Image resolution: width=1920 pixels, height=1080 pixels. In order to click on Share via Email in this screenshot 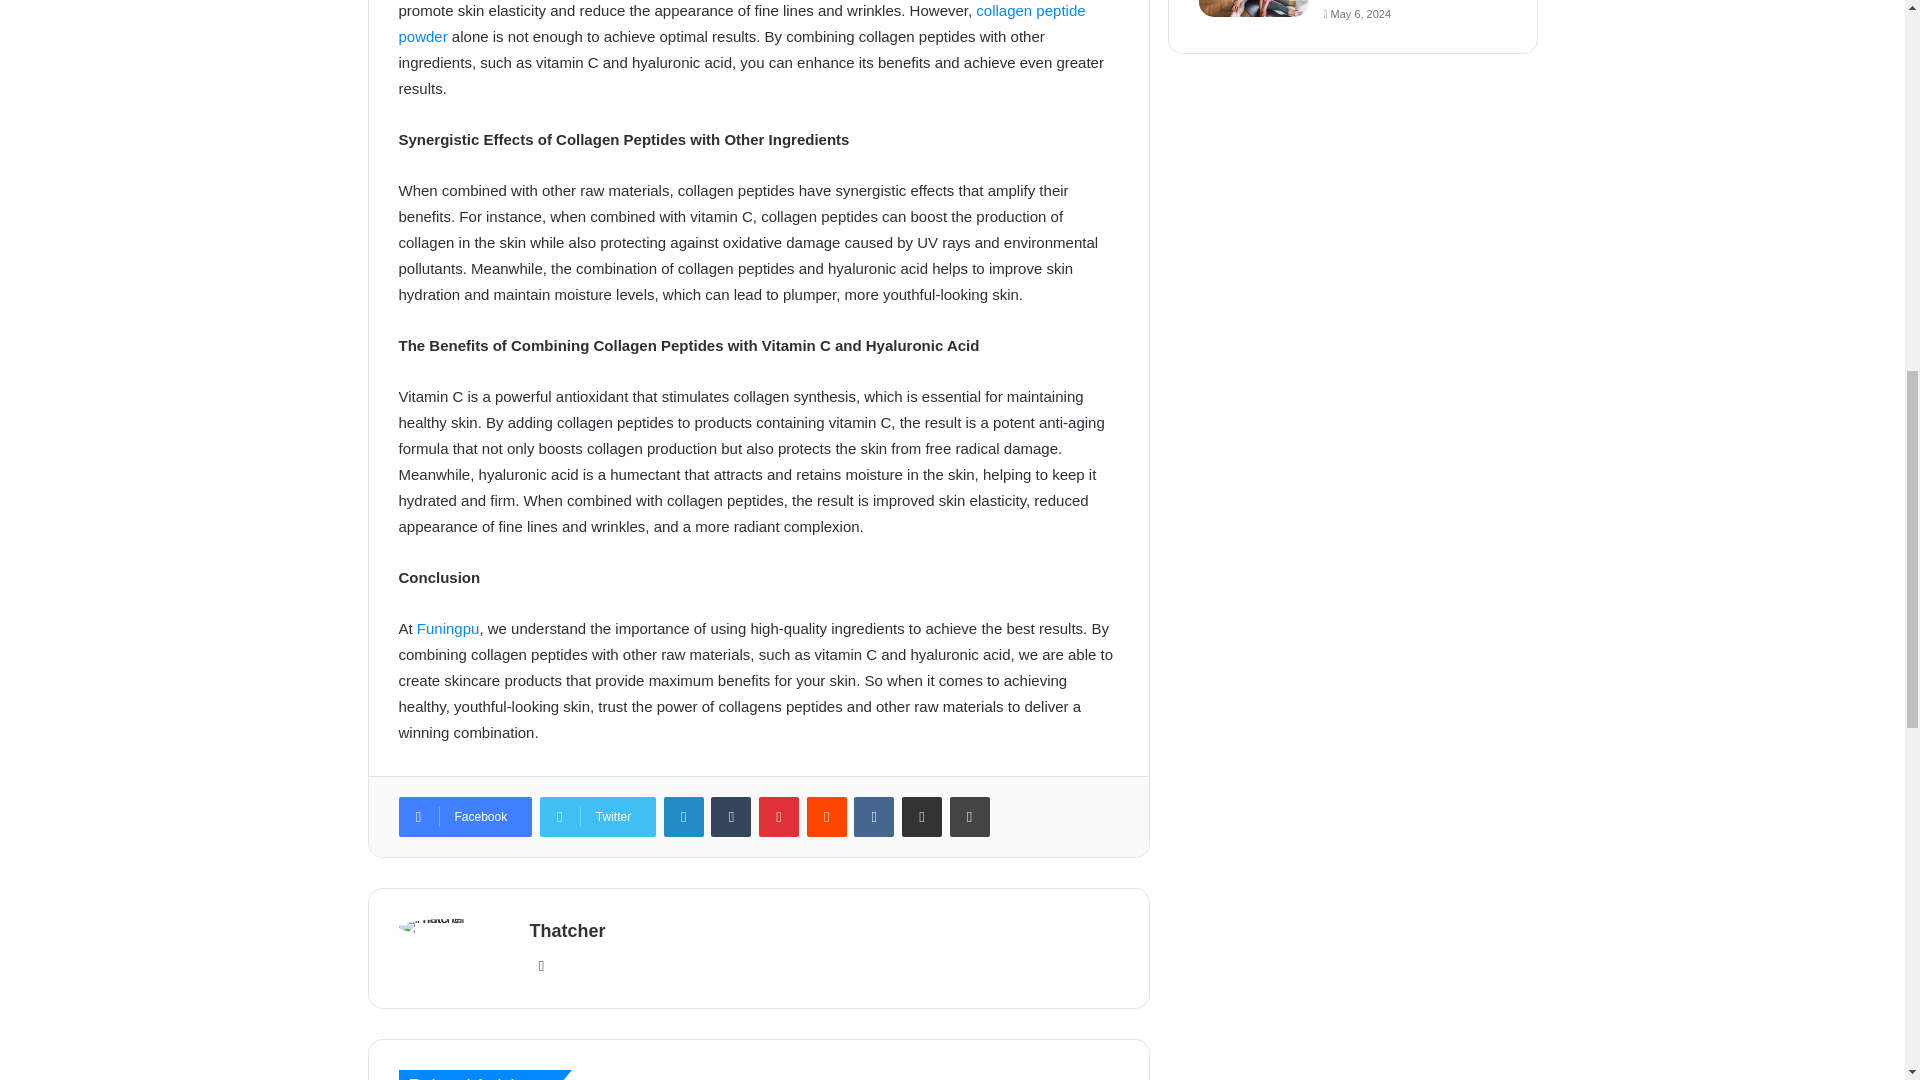, I will do `click(922, 817)`.